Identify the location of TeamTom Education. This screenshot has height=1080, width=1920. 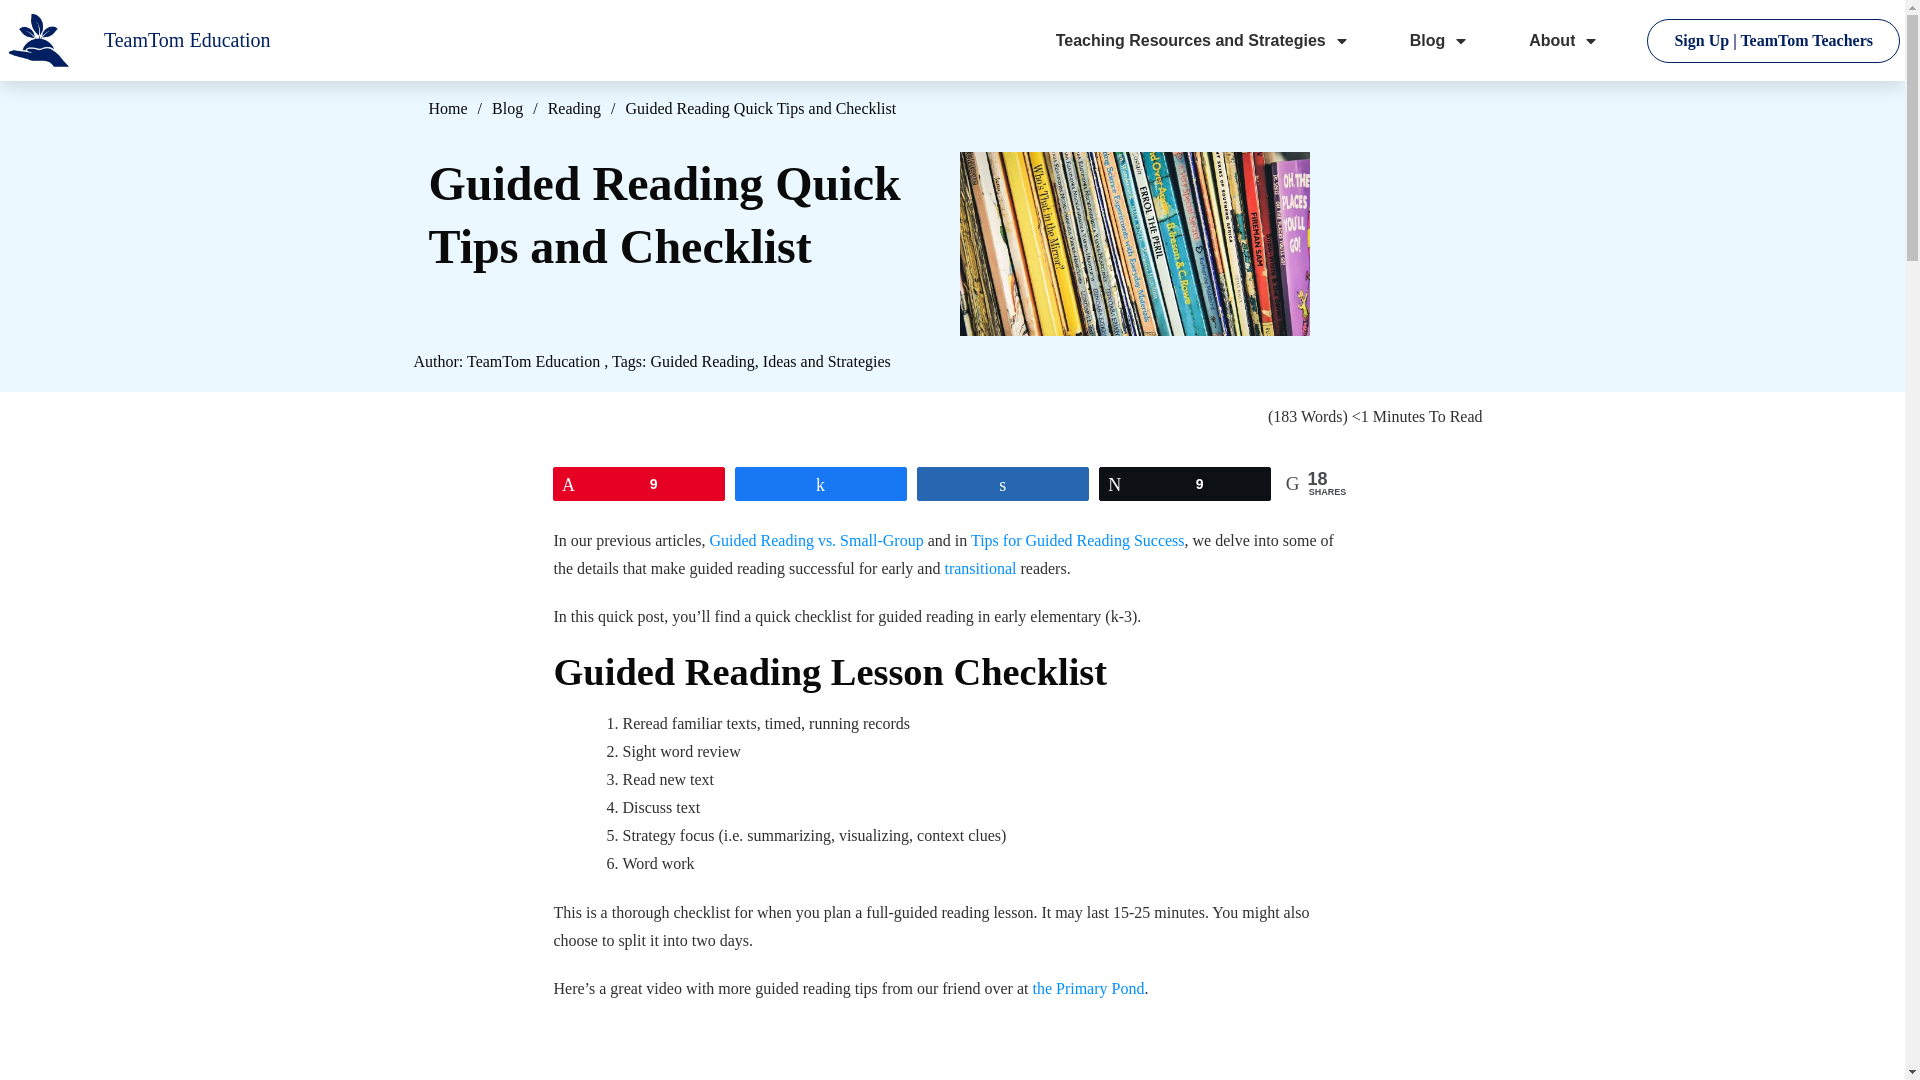
(532, 362).